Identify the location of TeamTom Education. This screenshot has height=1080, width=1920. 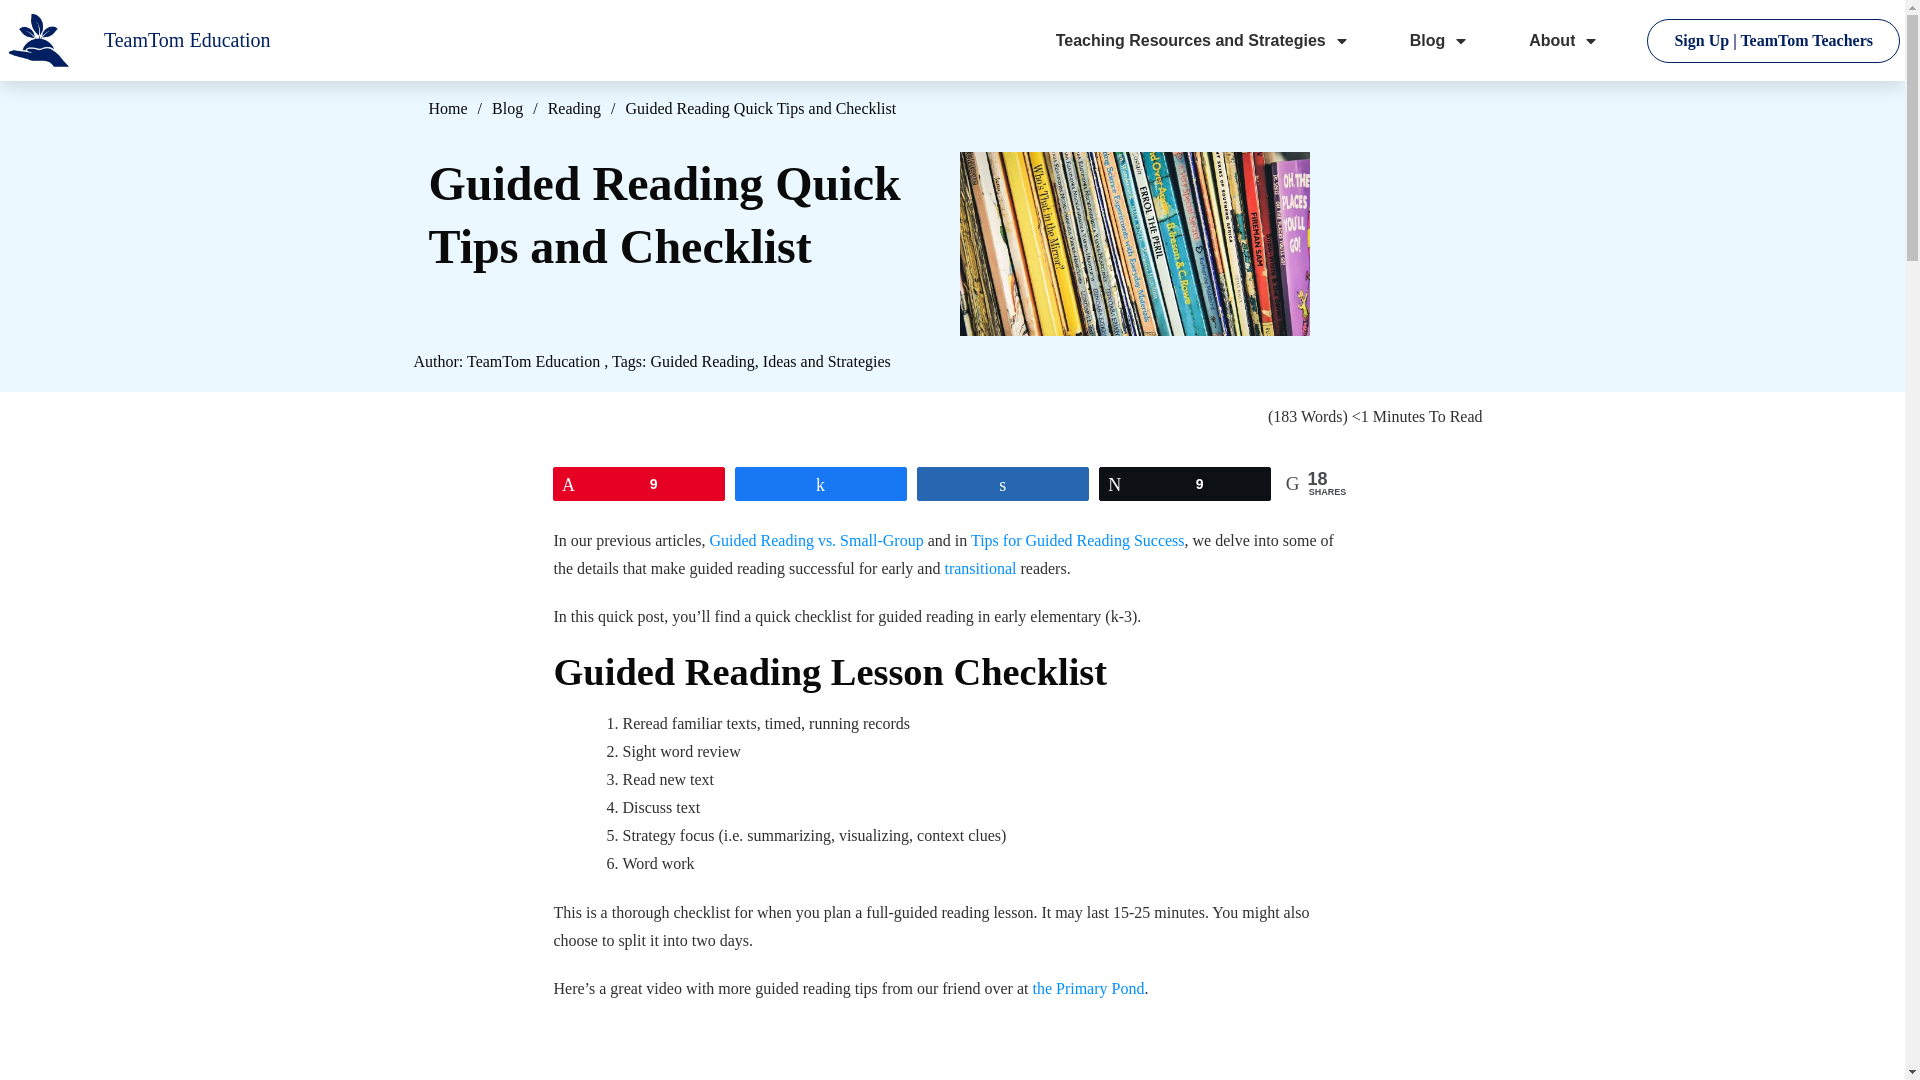
(532, 362).